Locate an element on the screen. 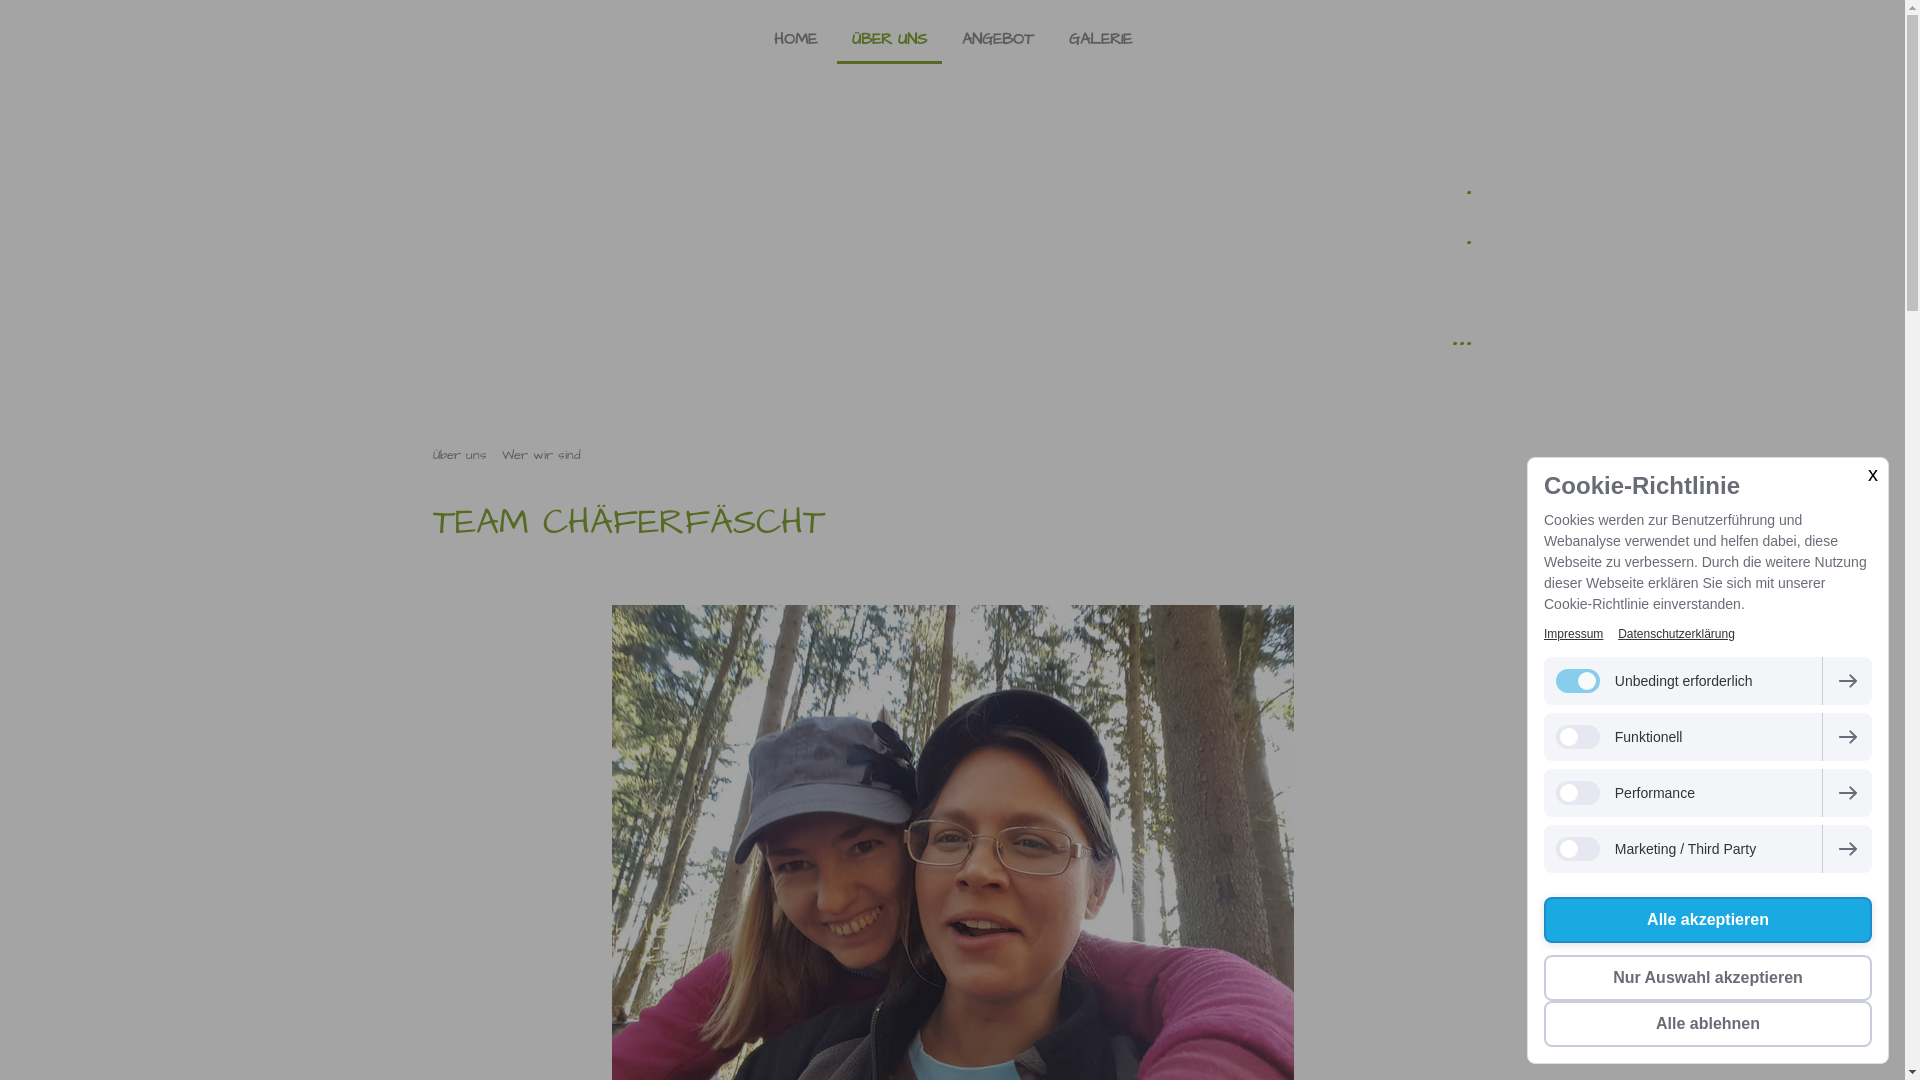 This screenshot has height=1080, width=1920. Impressum is located at coordinates (1574, 634).